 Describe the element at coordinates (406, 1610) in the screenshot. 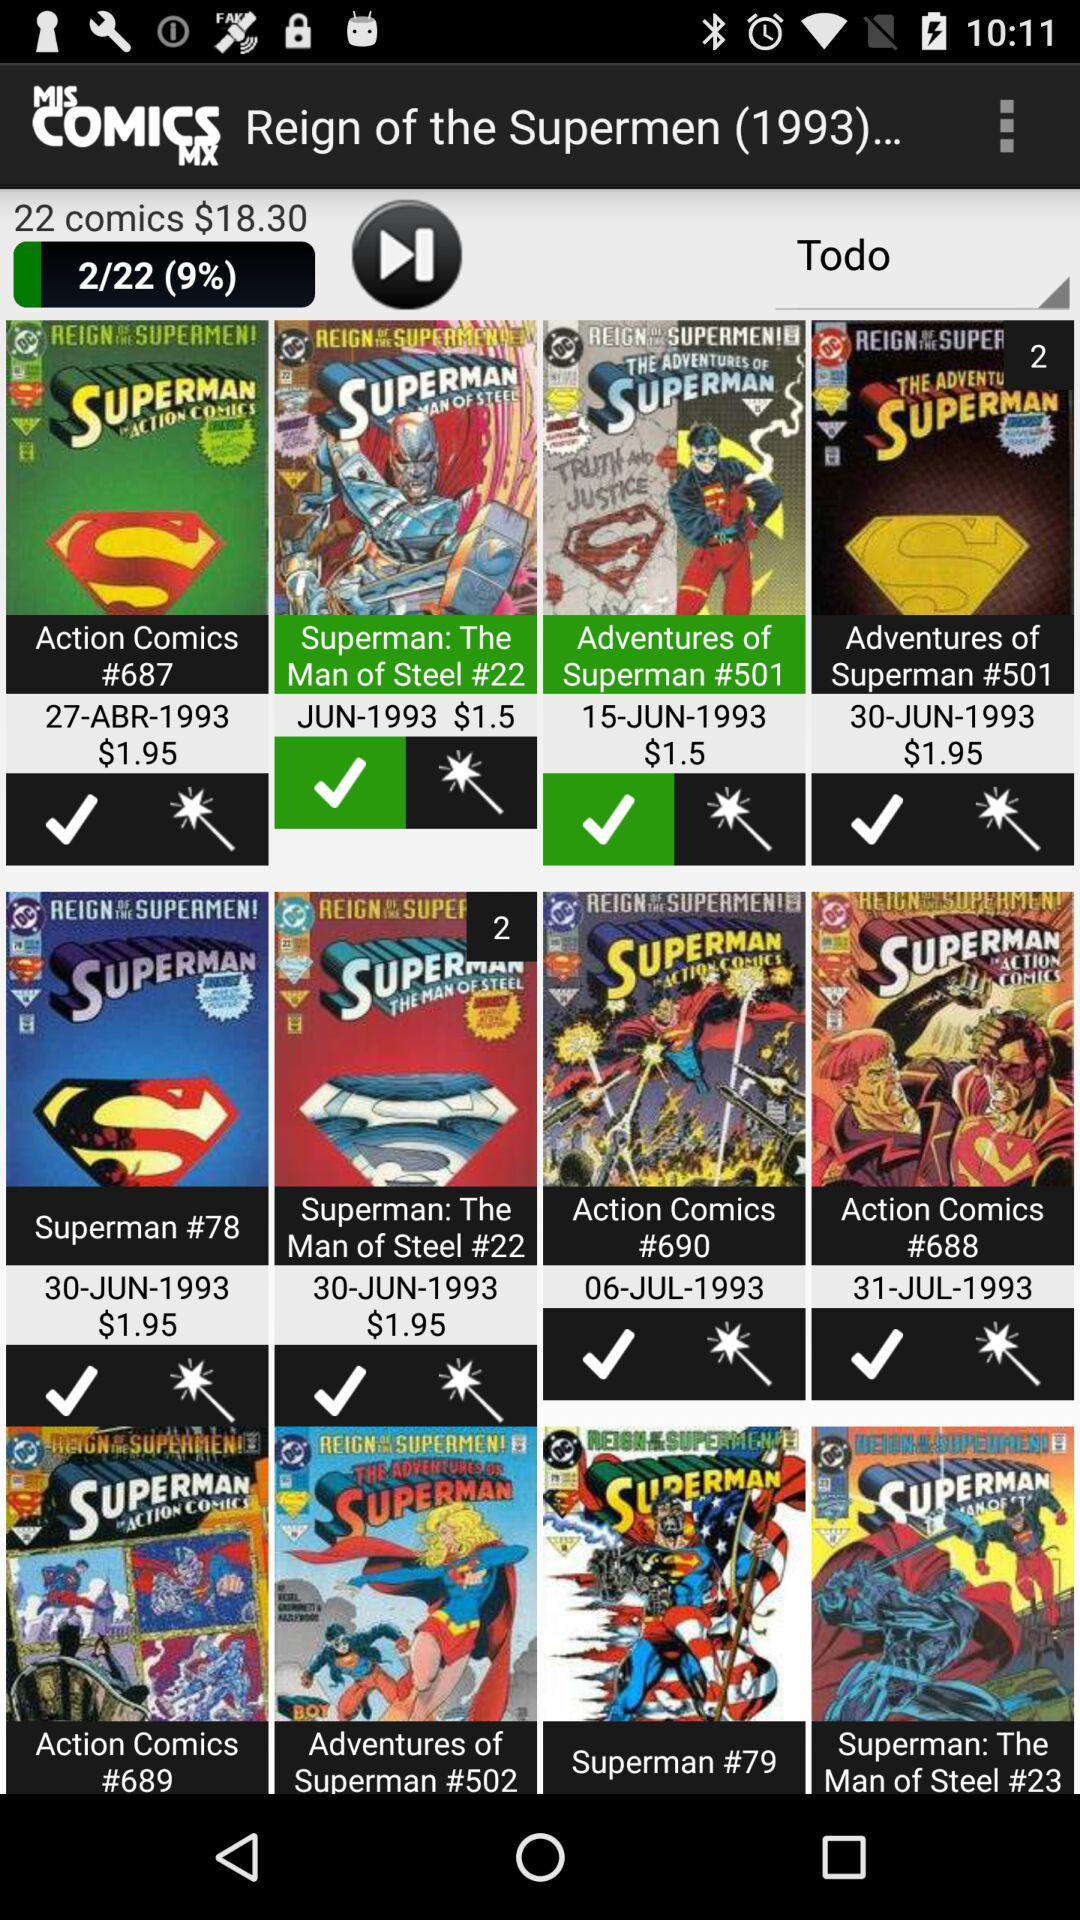

I see `select comicbook` at that location.